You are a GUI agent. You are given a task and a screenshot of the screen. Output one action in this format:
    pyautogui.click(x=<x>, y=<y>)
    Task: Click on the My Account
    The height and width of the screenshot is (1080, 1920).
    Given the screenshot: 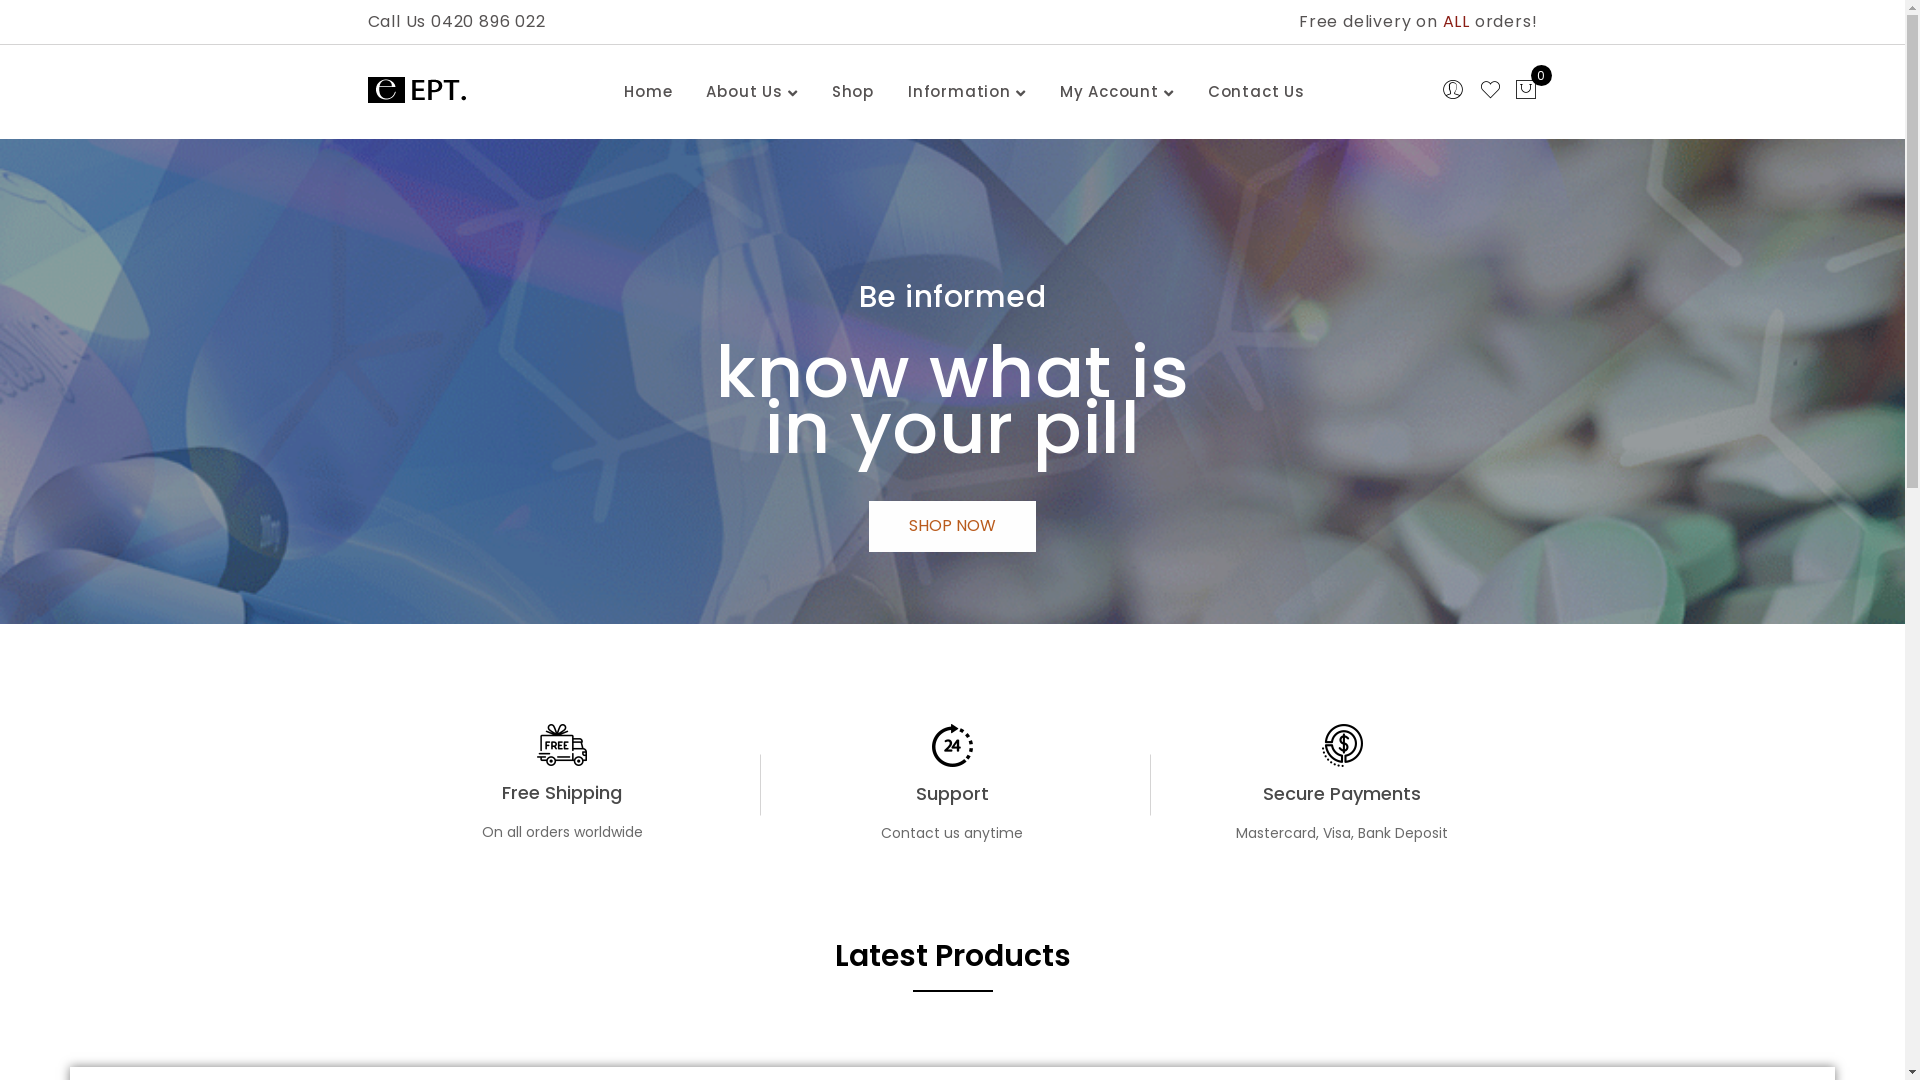 What is the action you would take?
    pyautogui.click(x=1110, y=92)
    